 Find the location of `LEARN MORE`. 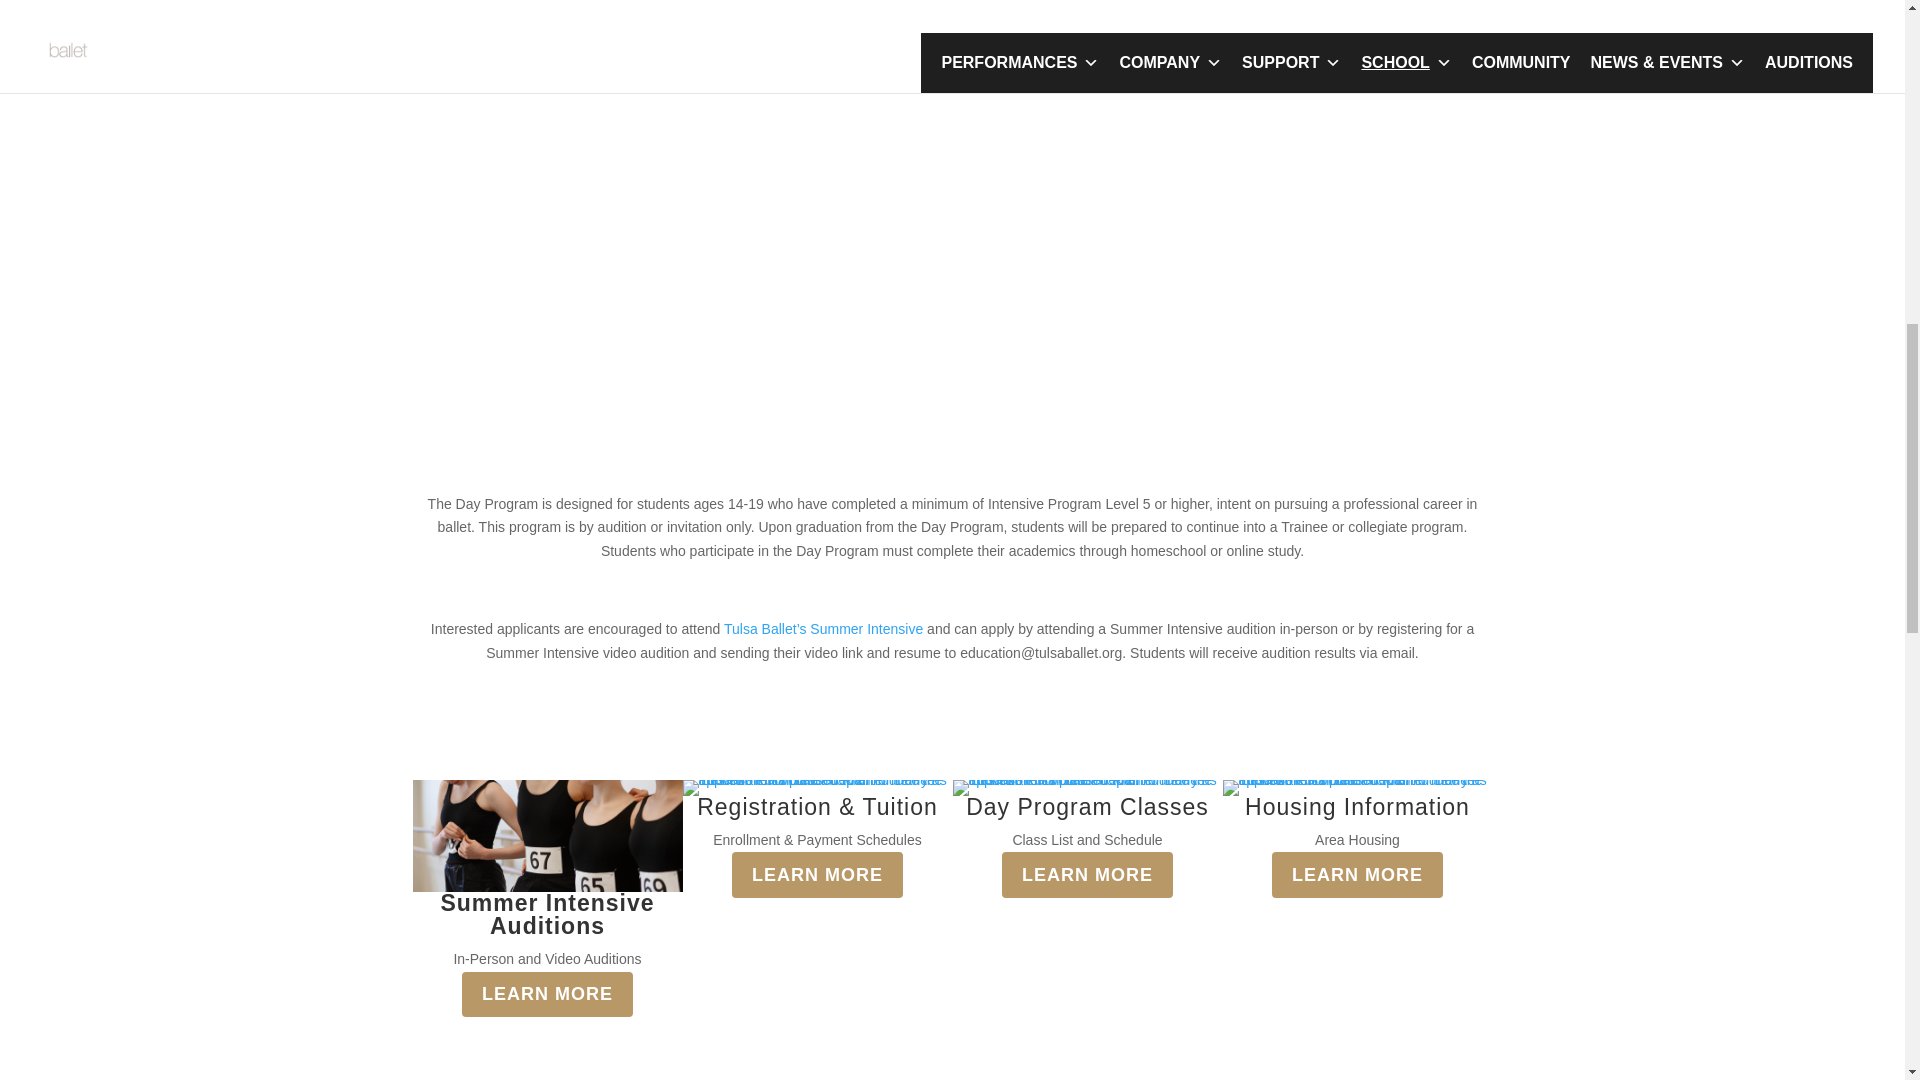

LEARN MORE is located at coordinates (816, 874).